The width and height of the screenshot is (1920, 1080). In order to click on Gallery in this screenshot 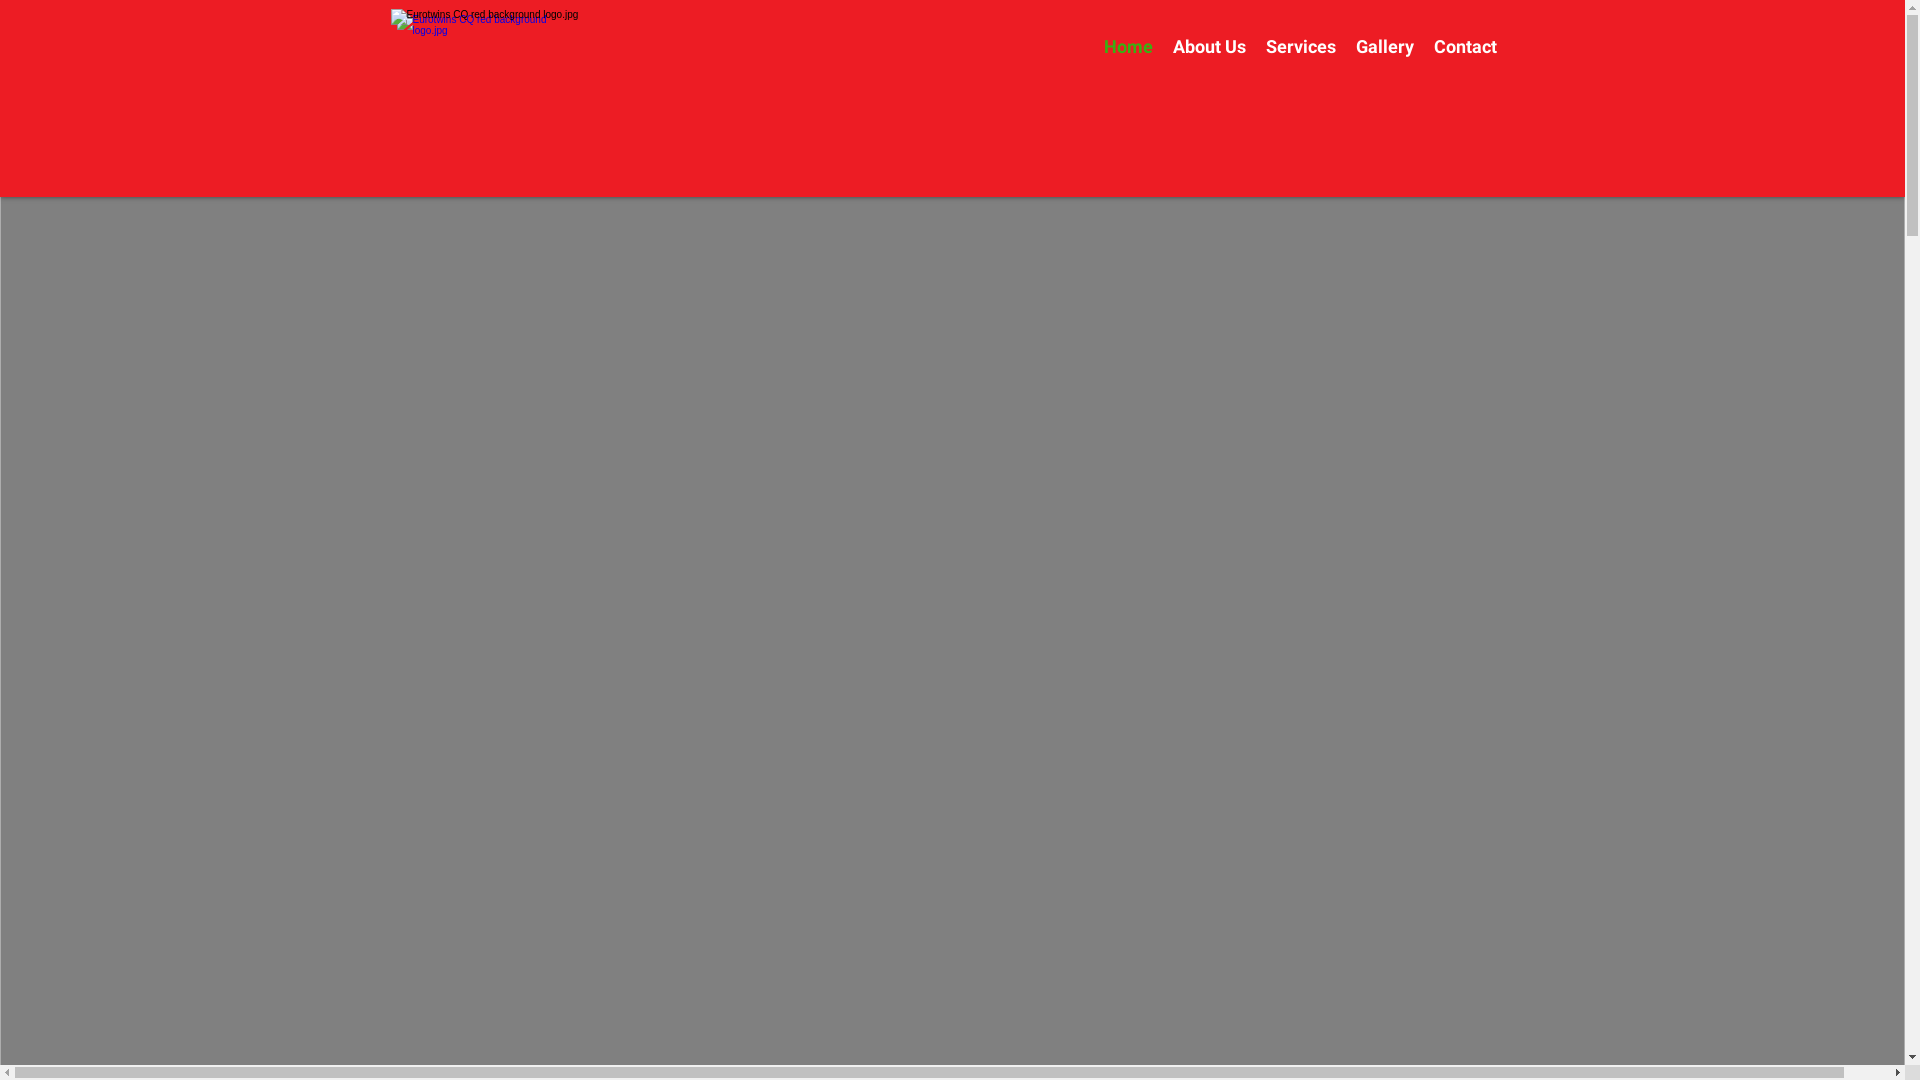, I will do `click(1385, 46)`.